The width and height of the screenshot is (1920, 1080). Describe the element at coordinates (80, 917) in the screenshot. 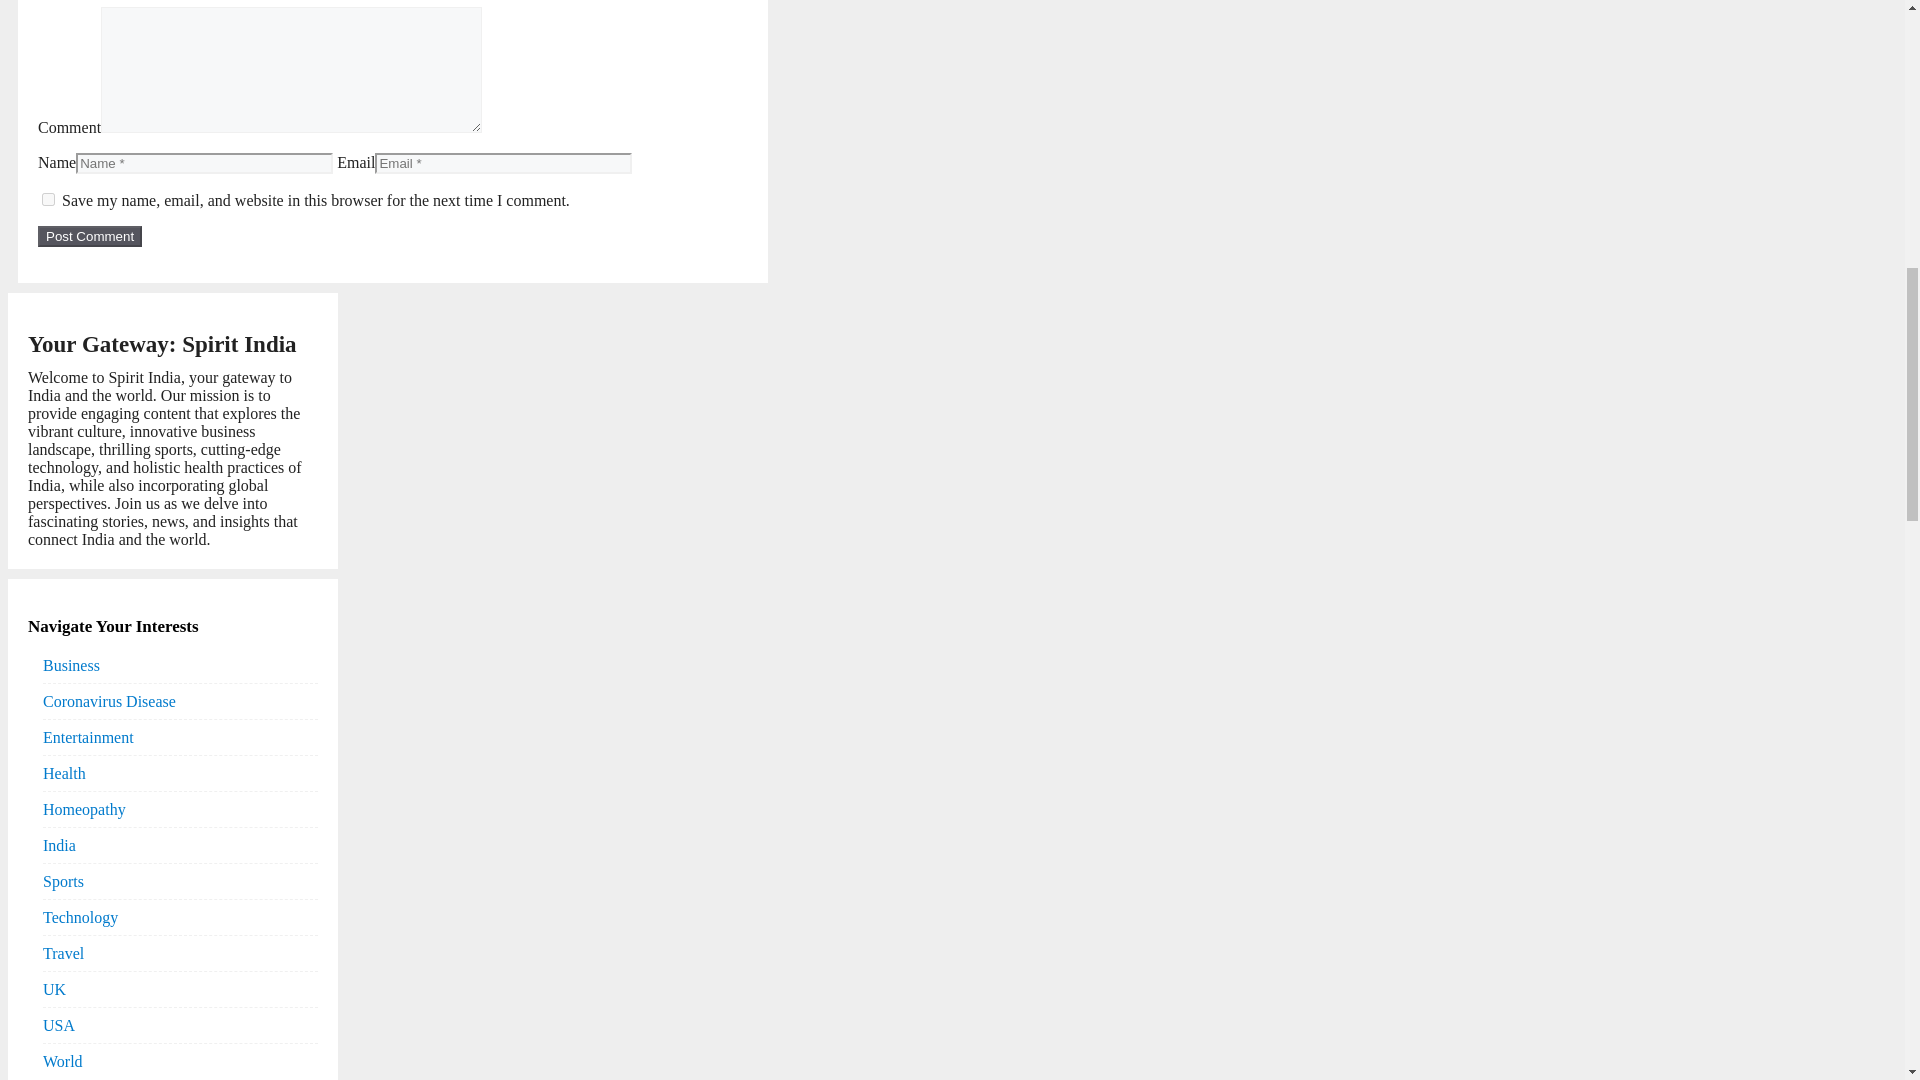

I see `Technology` at that location.